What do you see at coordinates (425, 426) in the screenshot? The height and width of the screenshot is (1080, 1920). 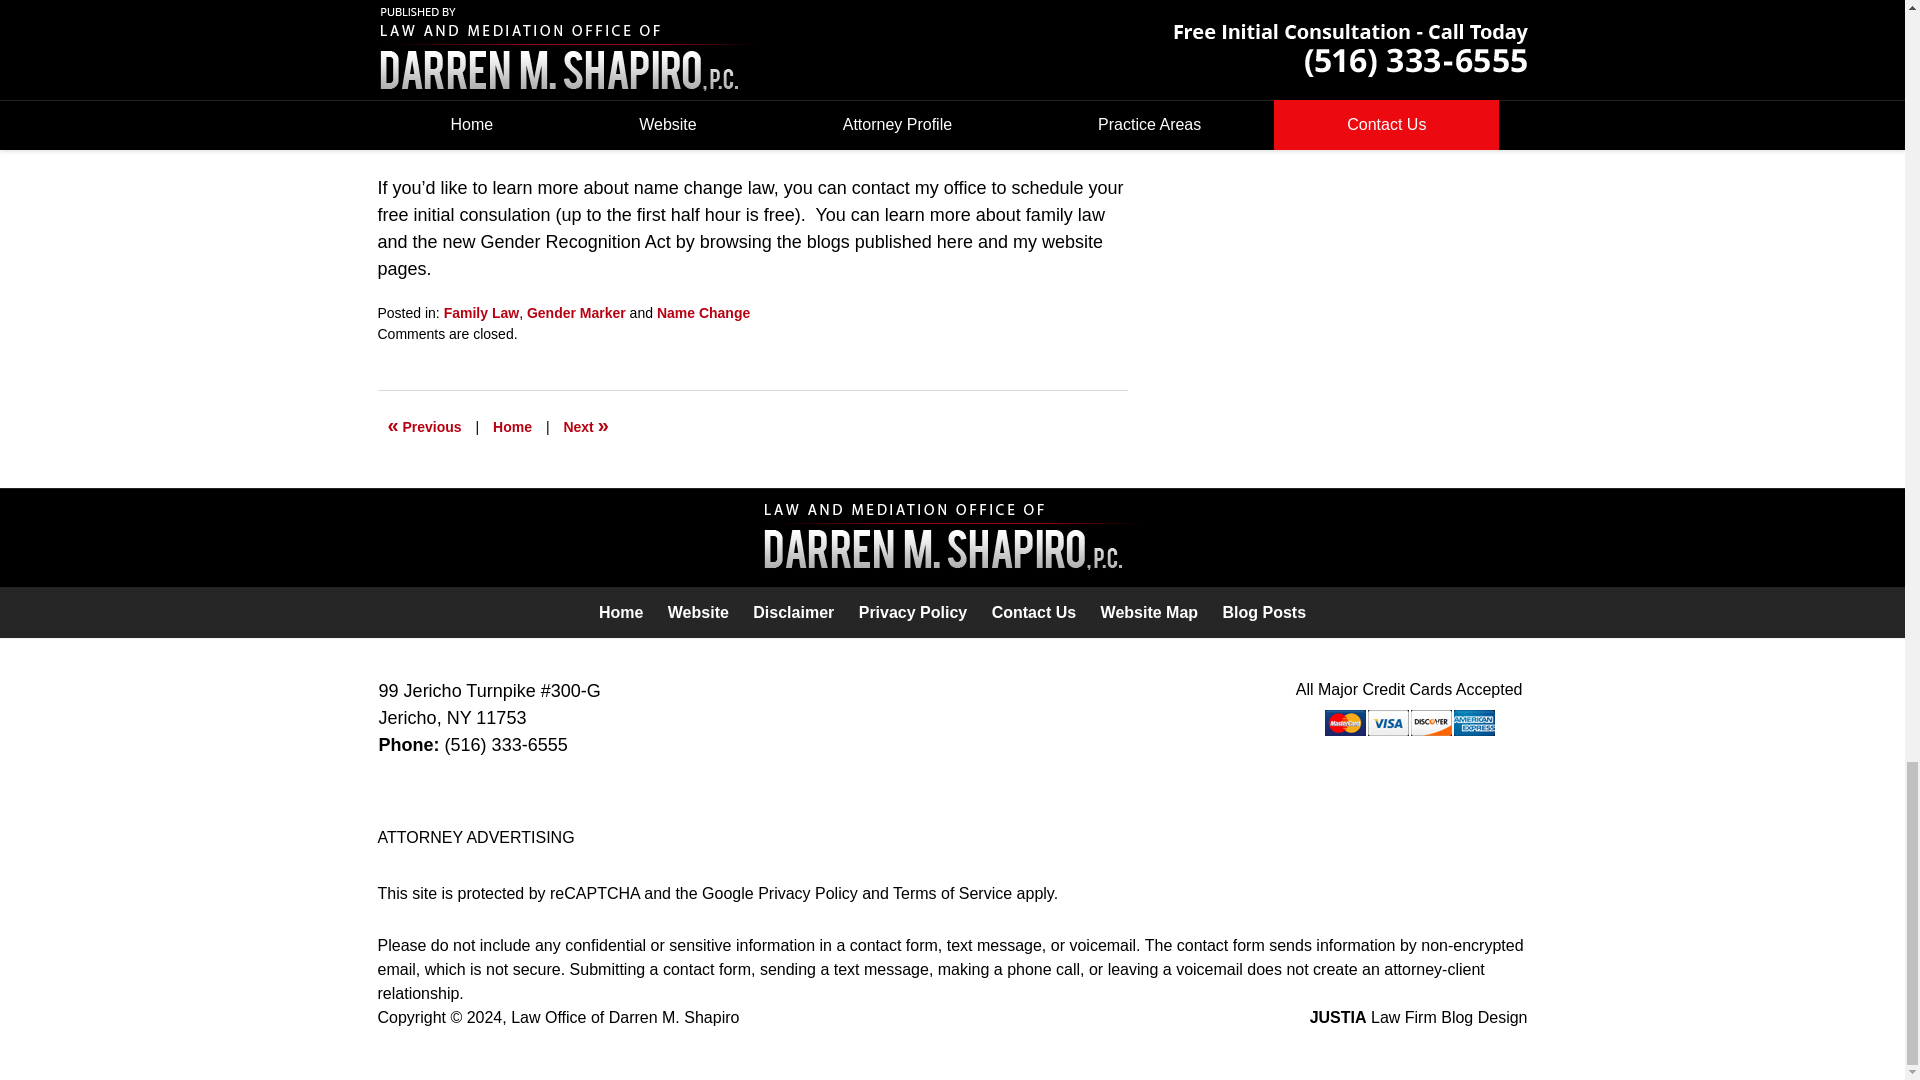 I see `Name Change Law Latest Amendments in New York` at bounding box center [425, 426].